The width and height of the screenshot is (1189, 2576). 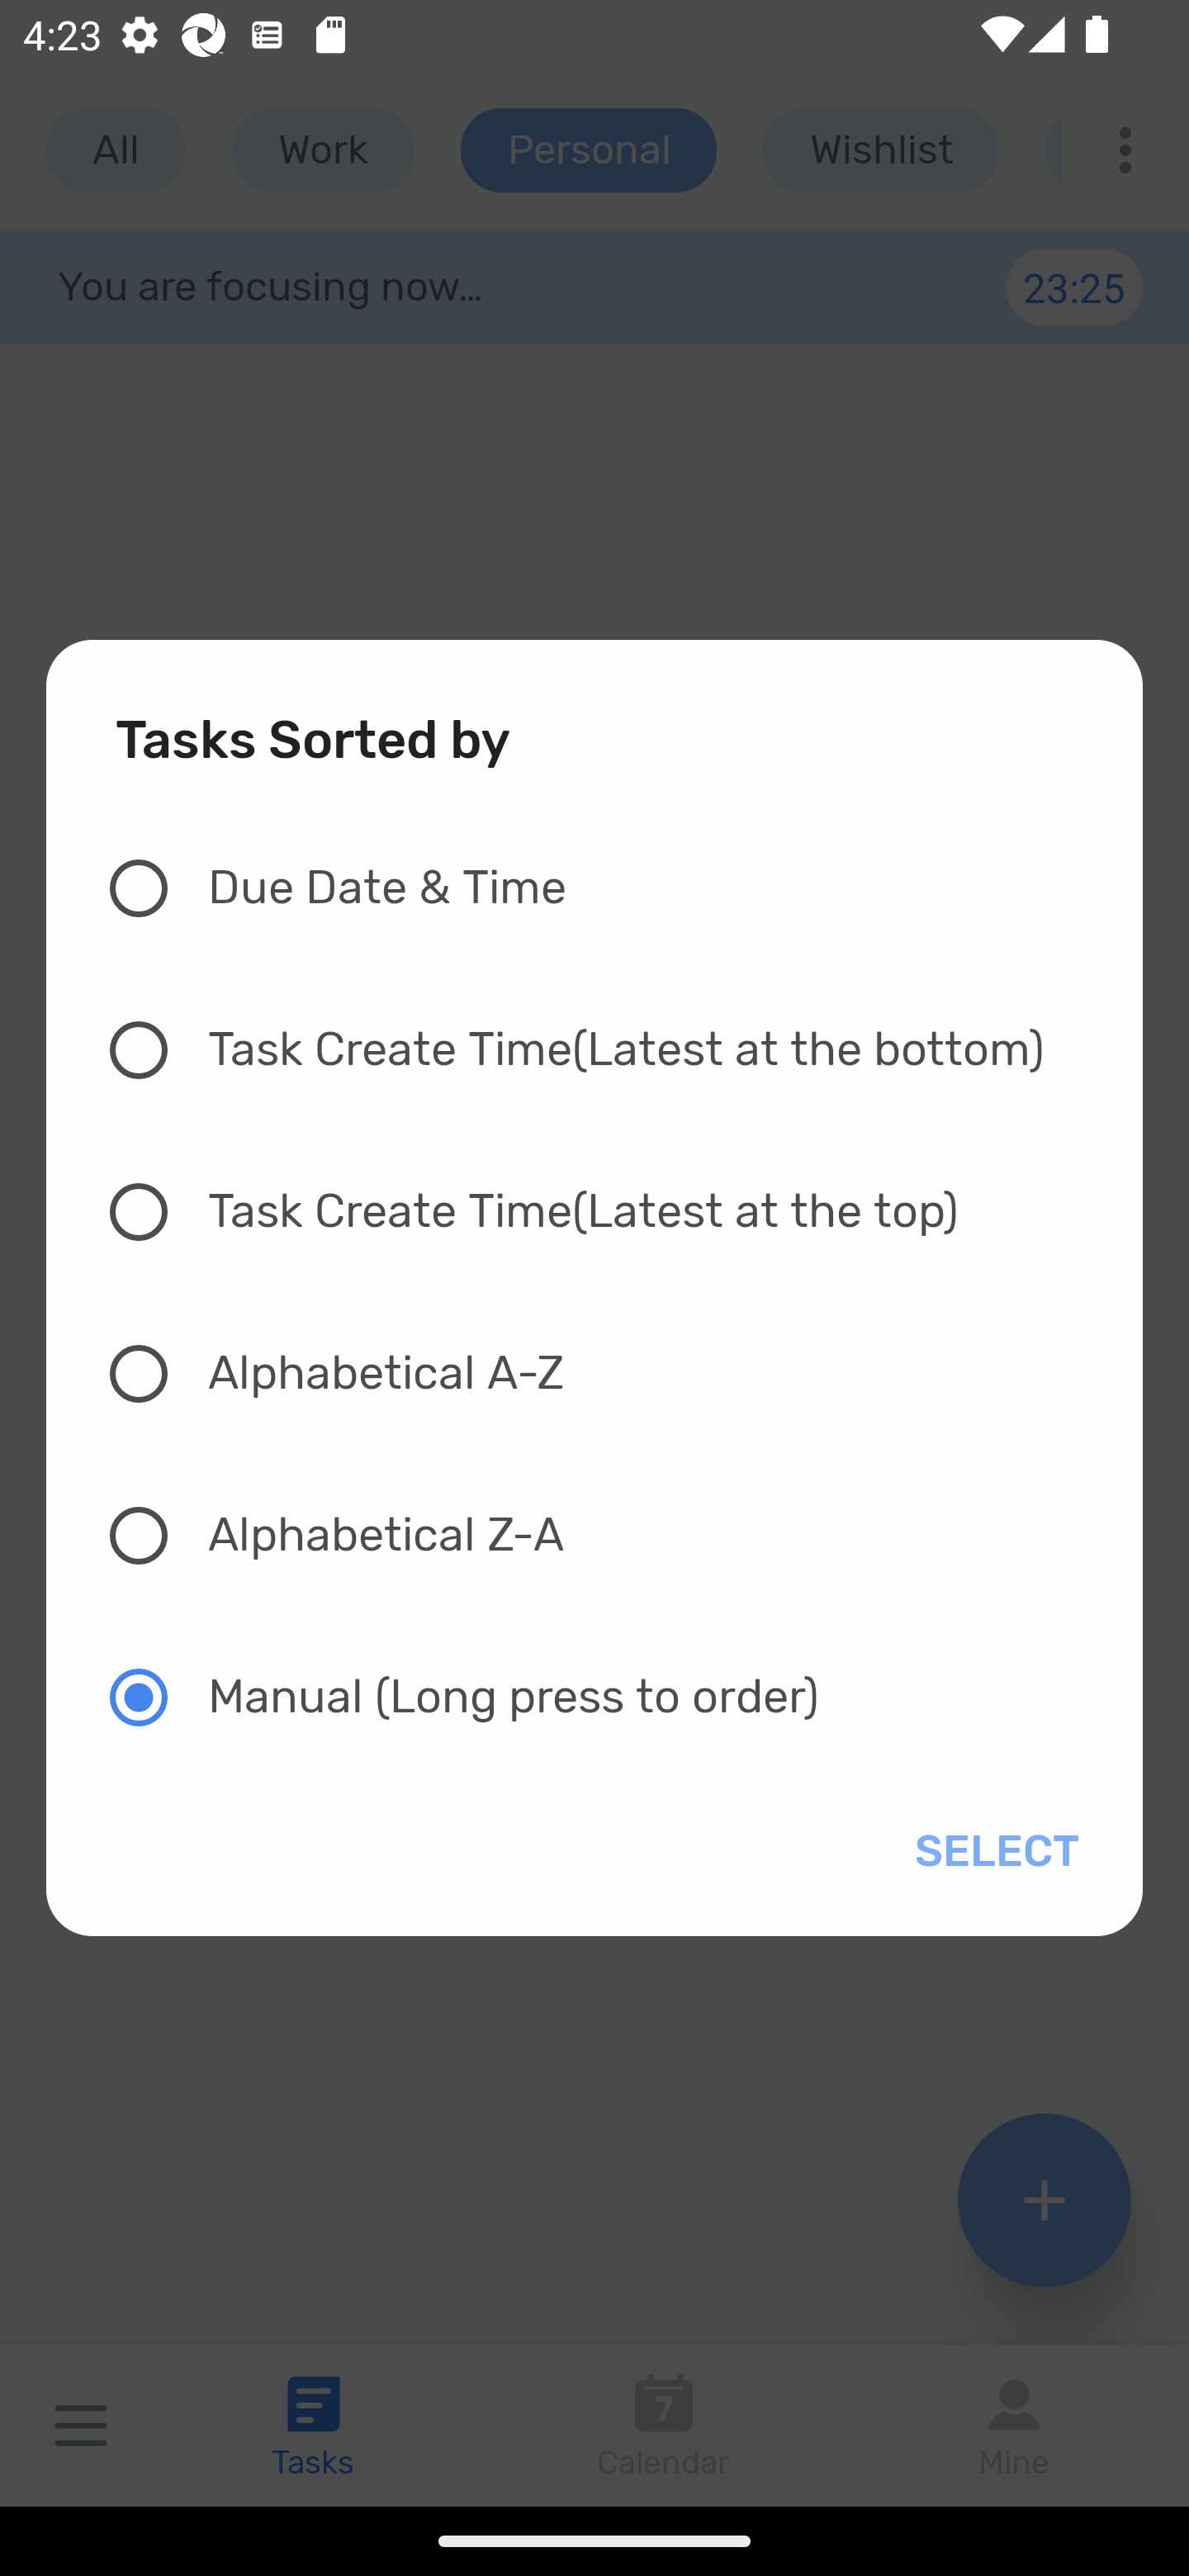 What do you see at coordinates (991, 1852) in the screenshot?
I see `SELECT` at bounding box center [991, 1852].